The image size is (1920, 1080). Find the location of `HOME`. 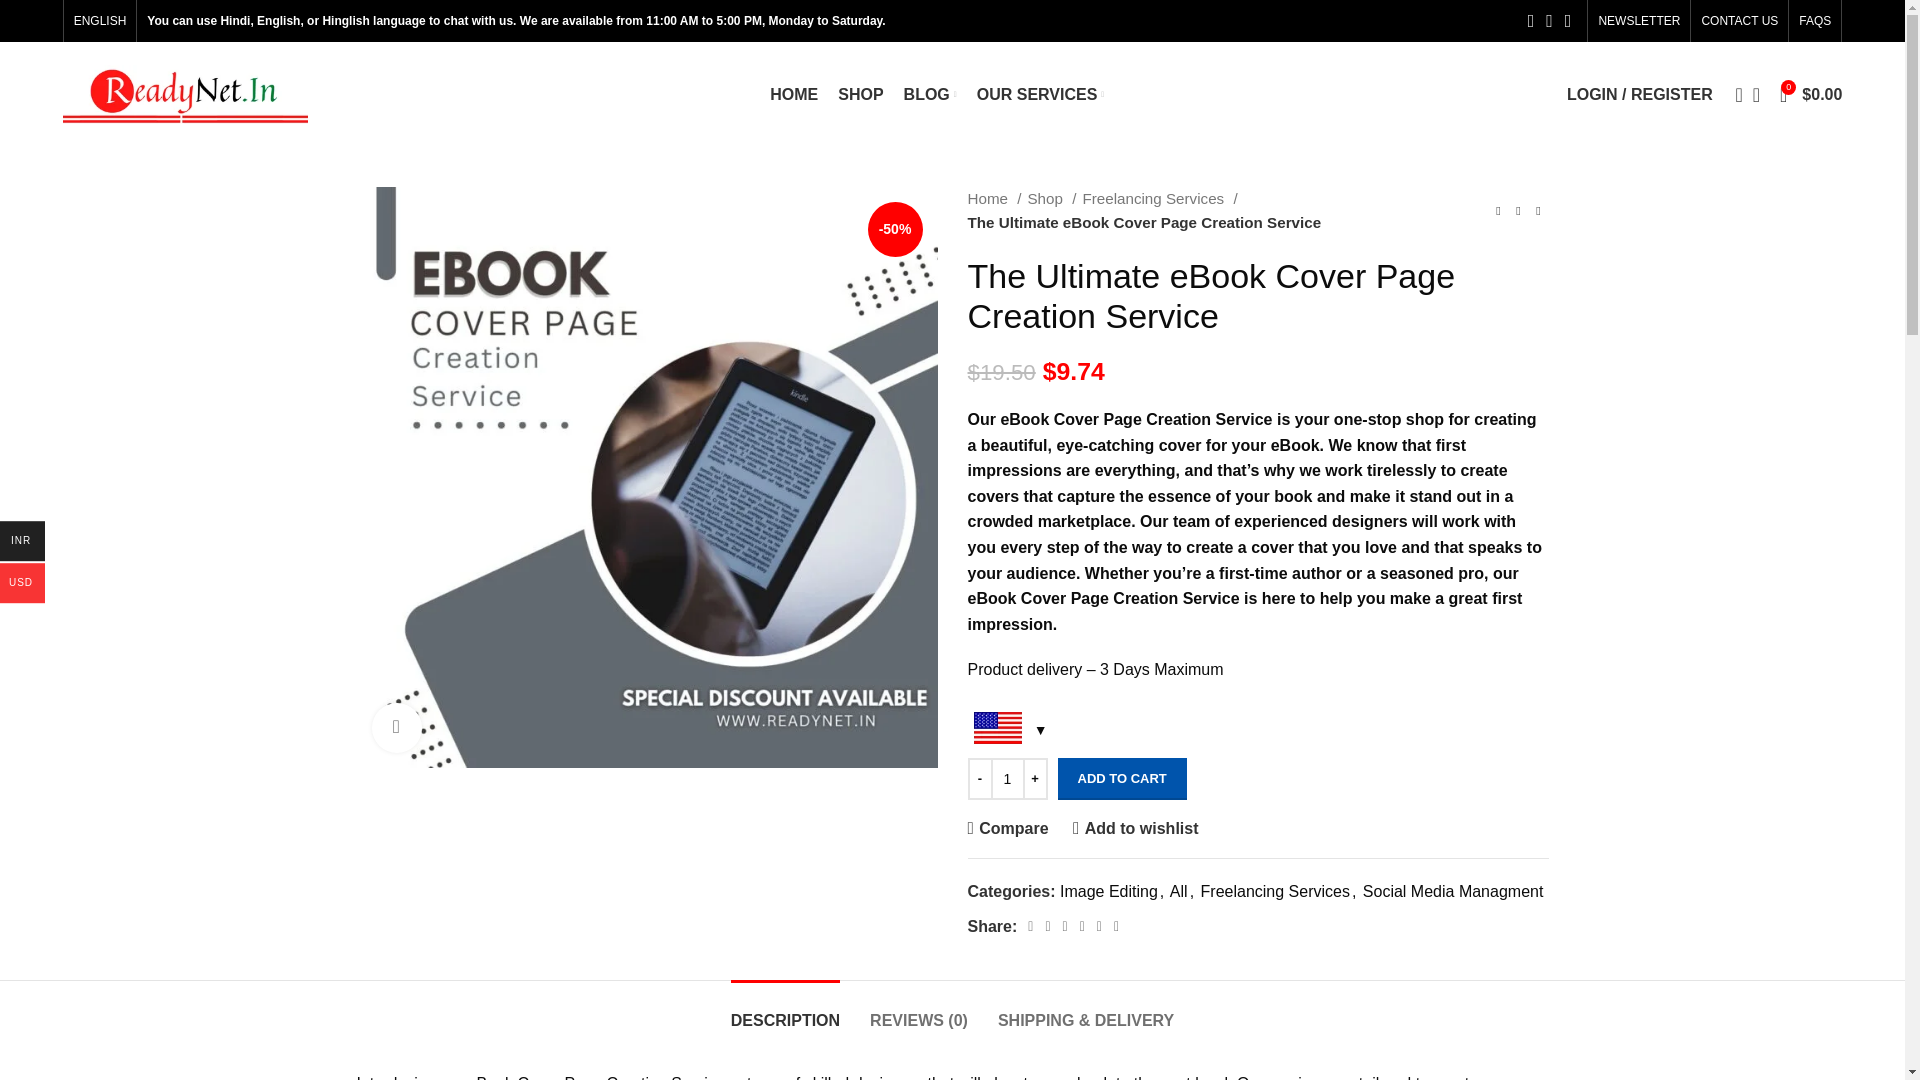

HOME is located at coordinates (793, 94).